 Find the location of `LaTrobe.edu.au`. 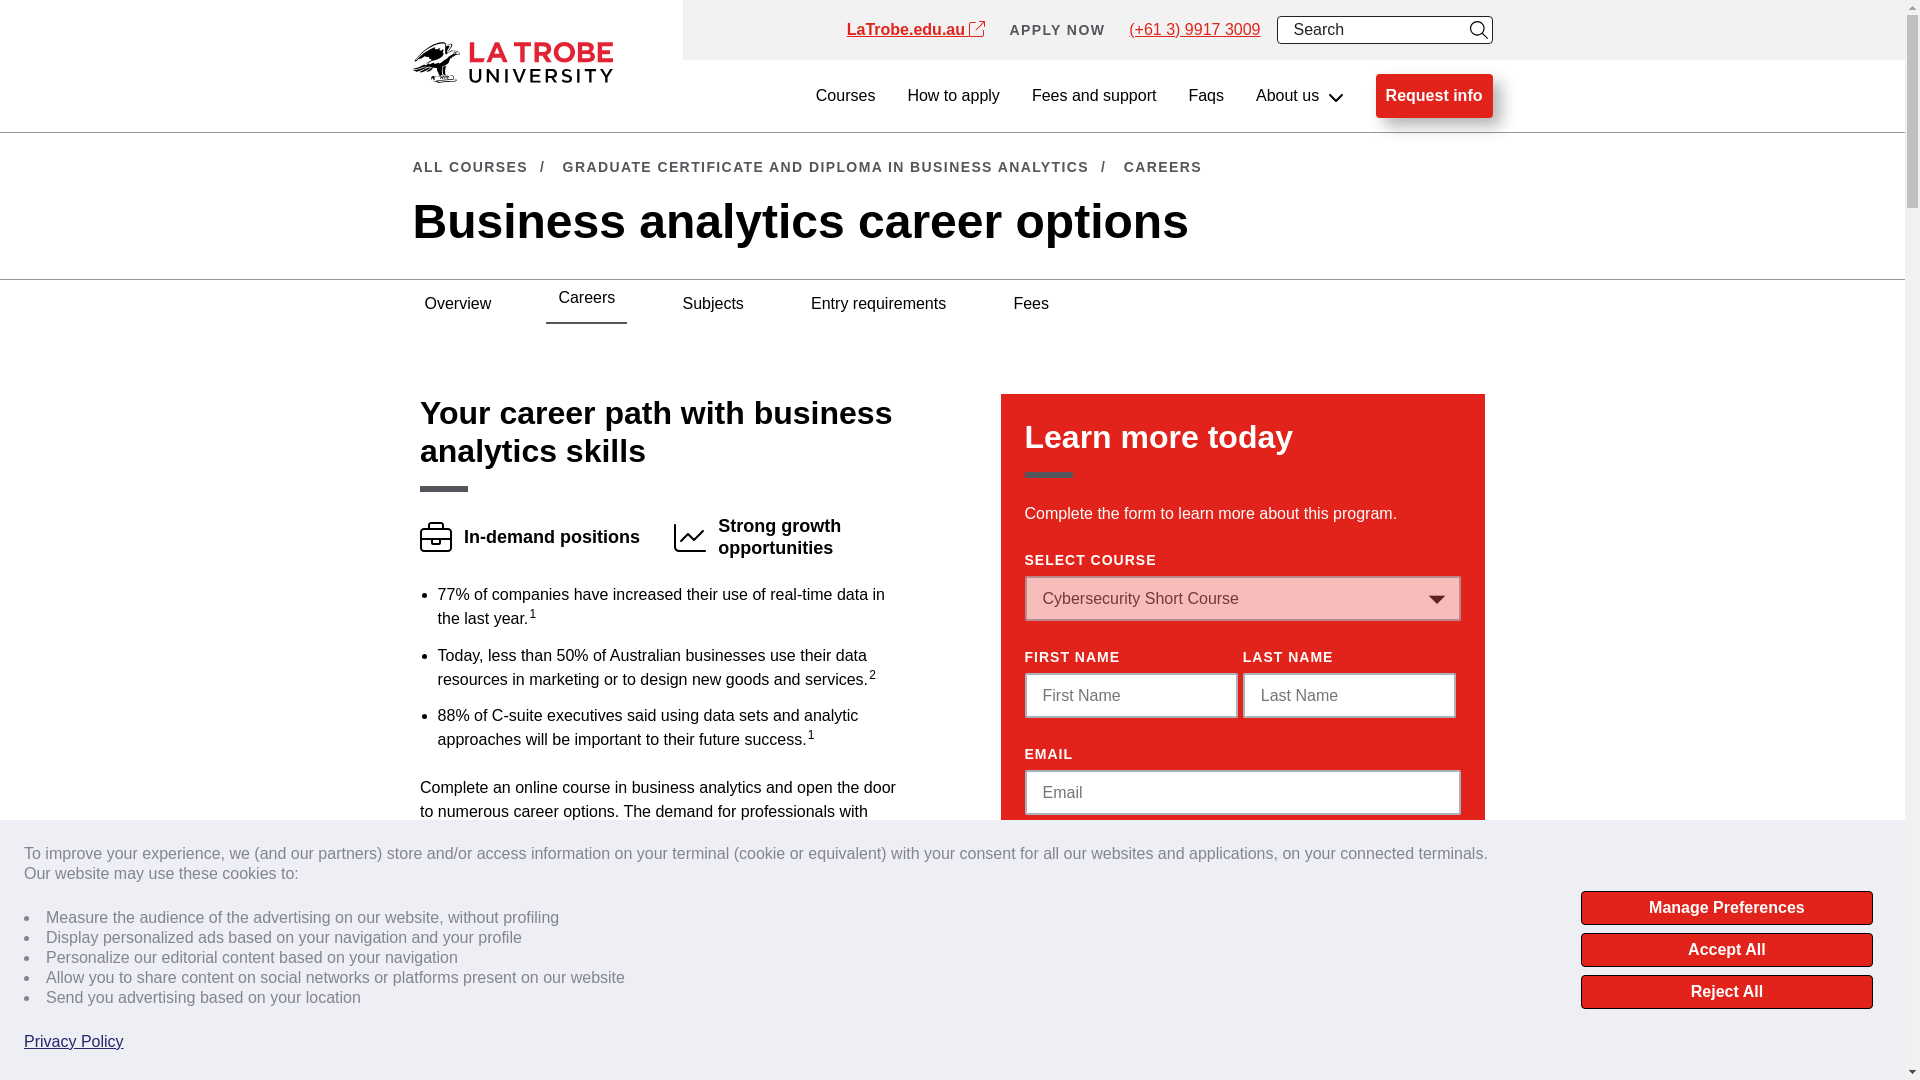

LaTrobe.edu.au is located at coordinates (916, 30).